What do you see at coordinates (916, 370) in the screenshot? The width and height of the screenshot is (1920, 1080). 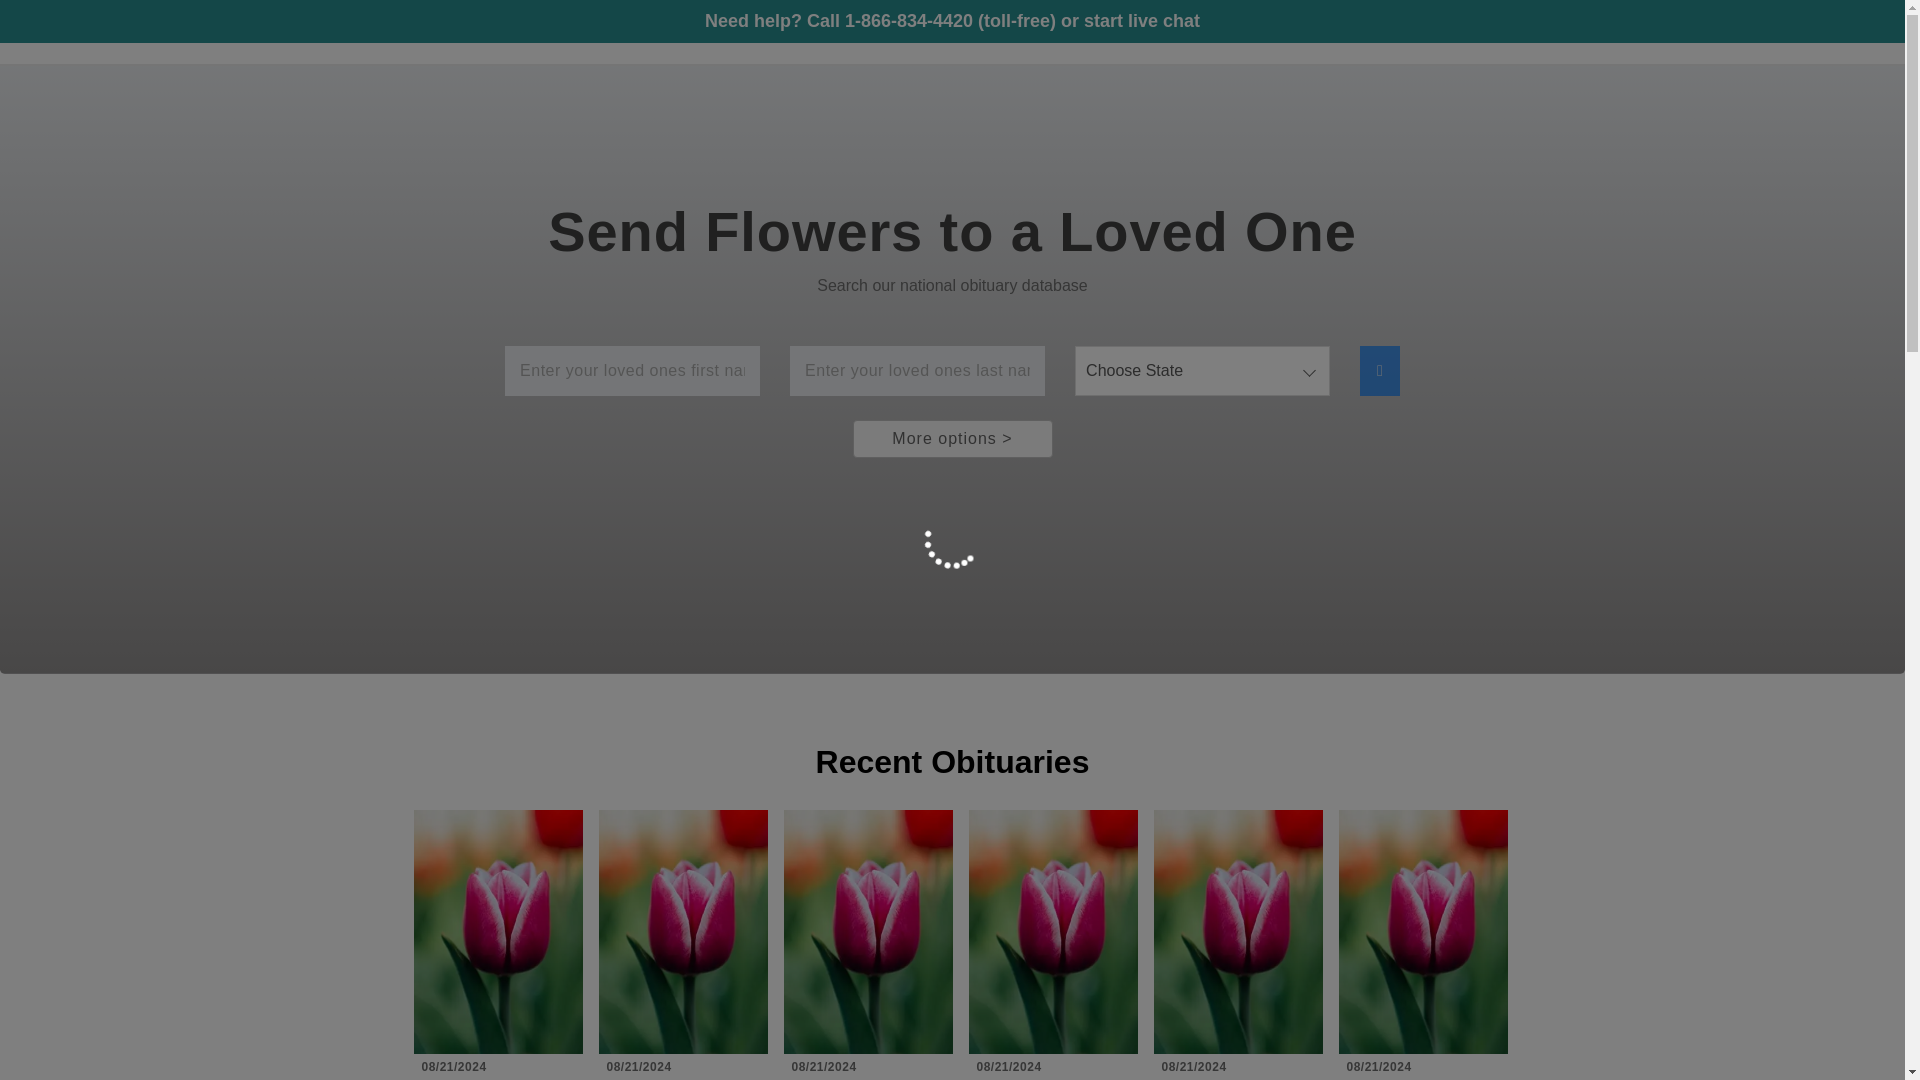 I see `Last Name` at bounding box center [916, 370].